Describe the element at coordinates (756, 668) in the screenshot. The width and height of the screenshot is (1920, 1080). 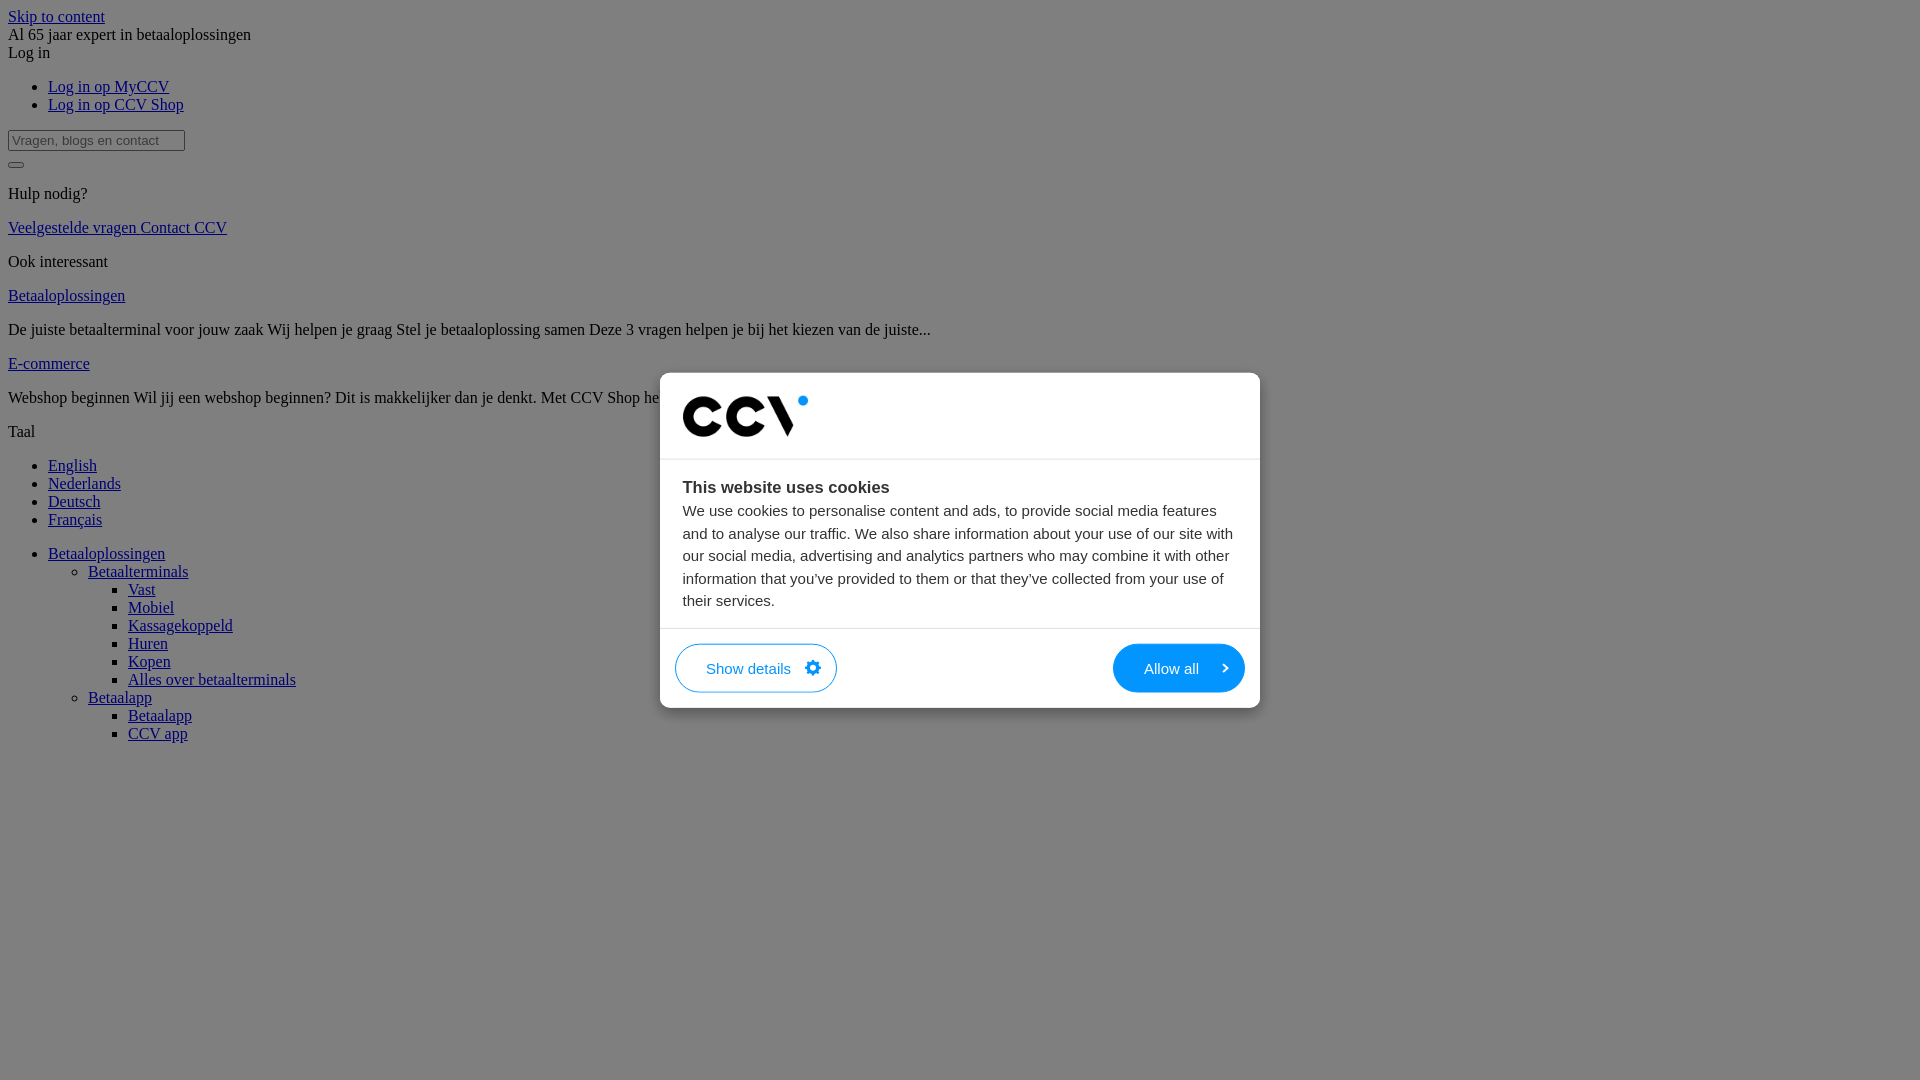
I see `Show details` at that location.